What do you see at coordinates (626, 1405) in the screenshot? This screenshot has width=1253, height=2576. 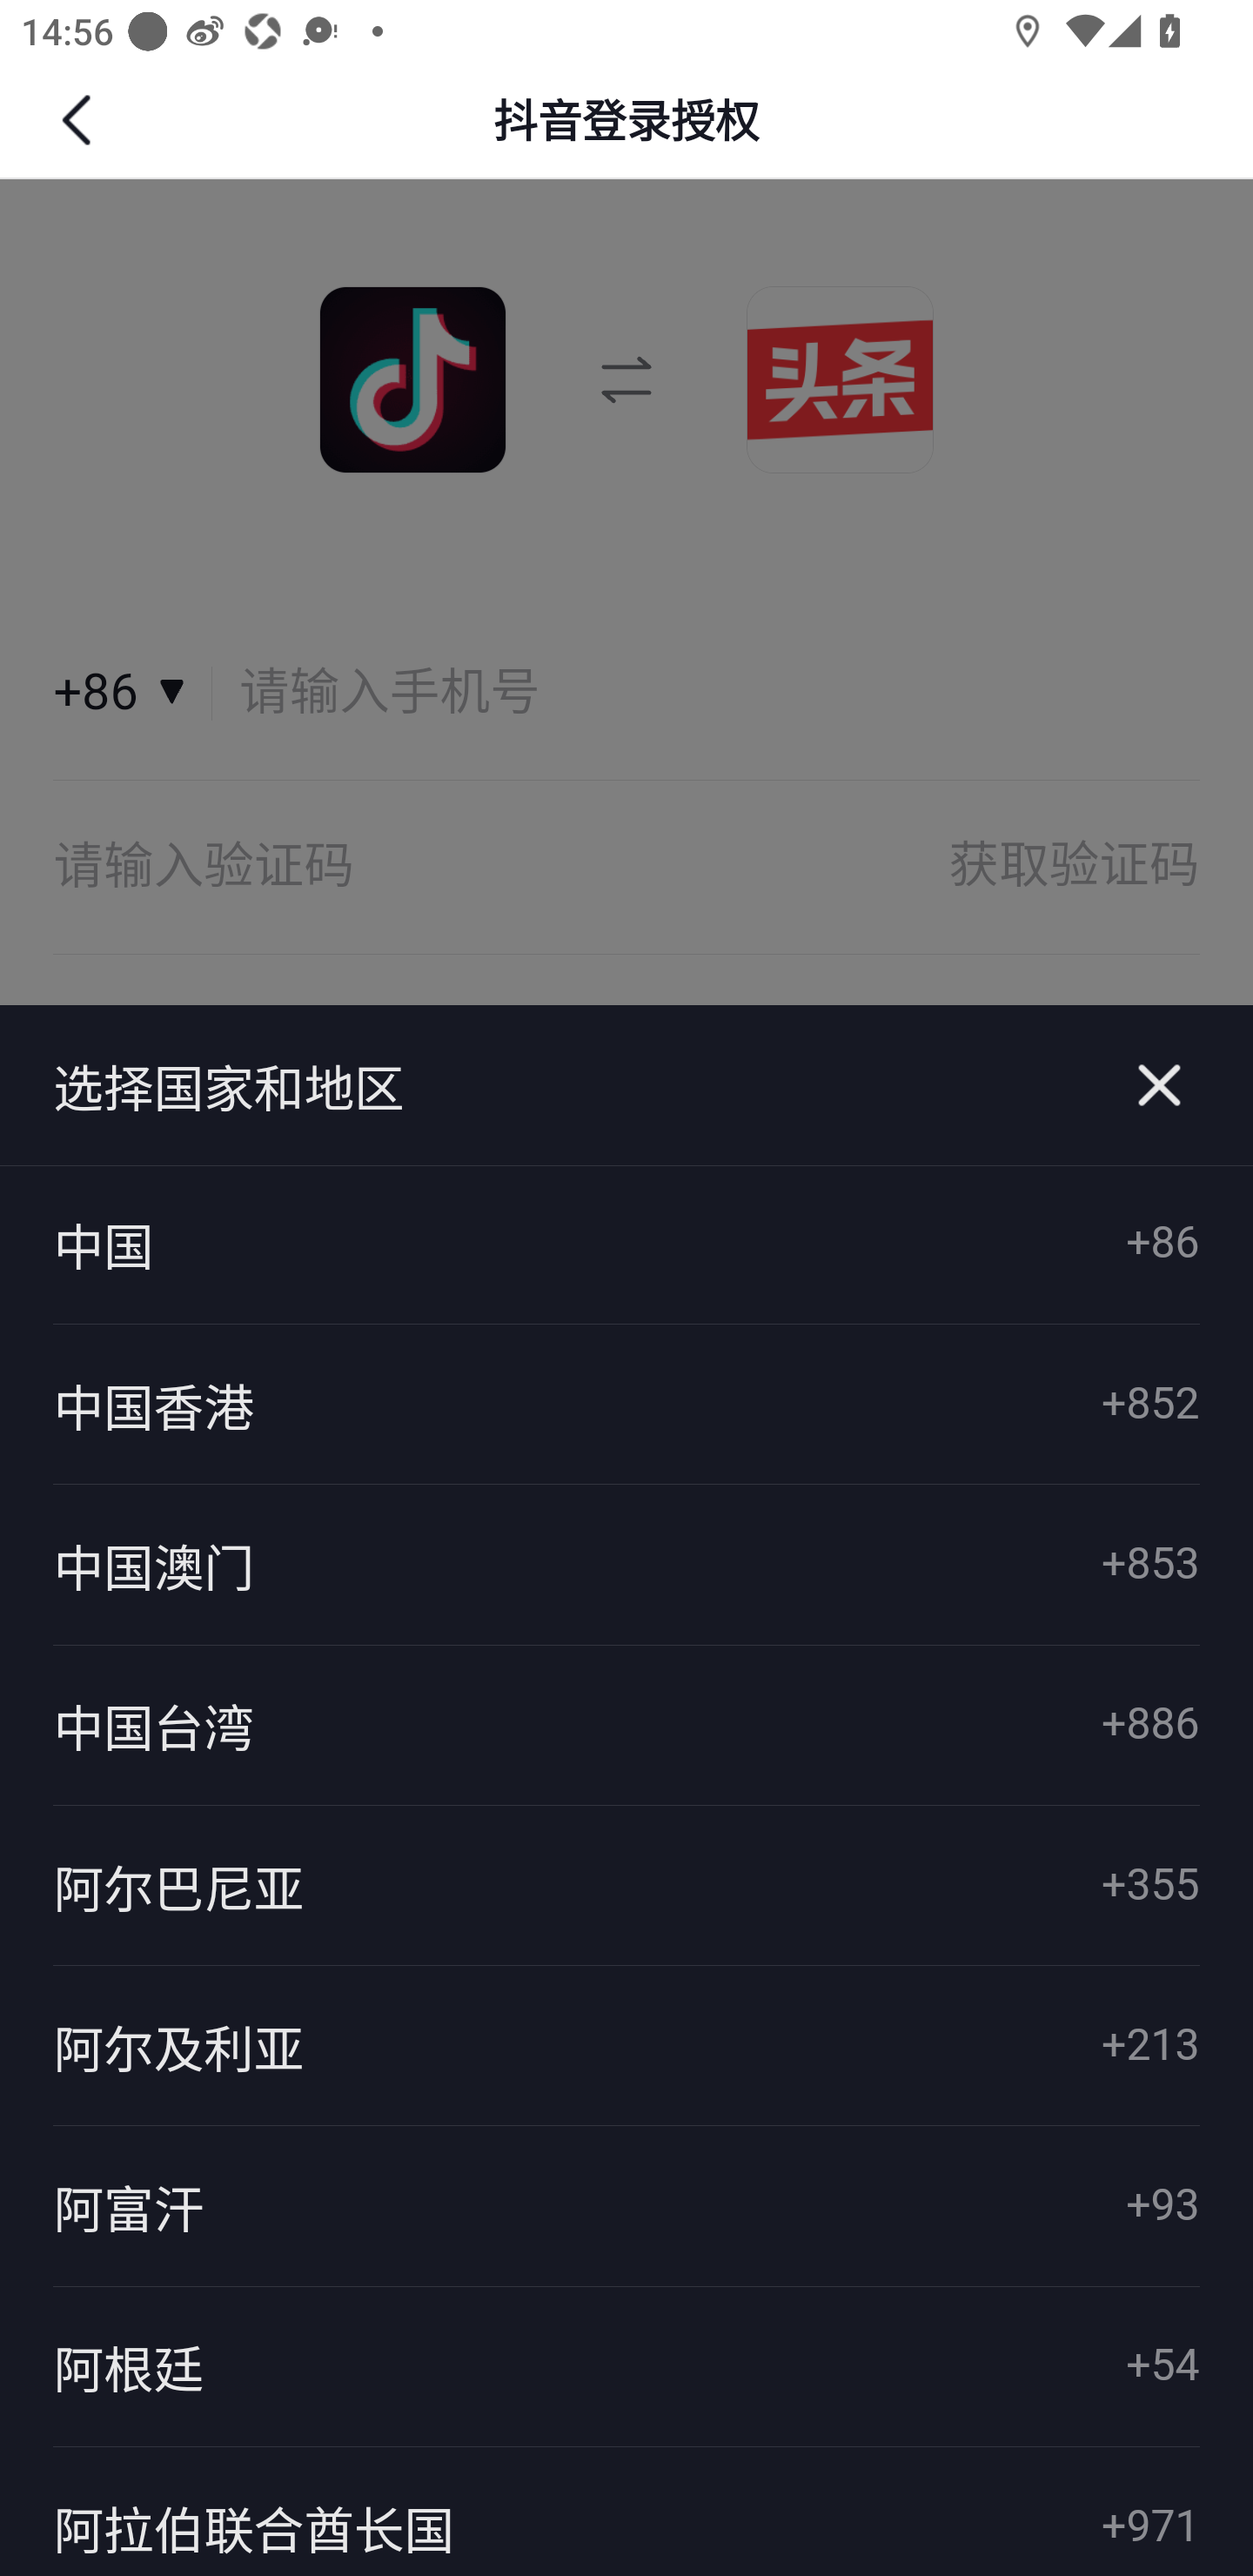 I see `中国香港+852` at bounding box center [626, 1405].